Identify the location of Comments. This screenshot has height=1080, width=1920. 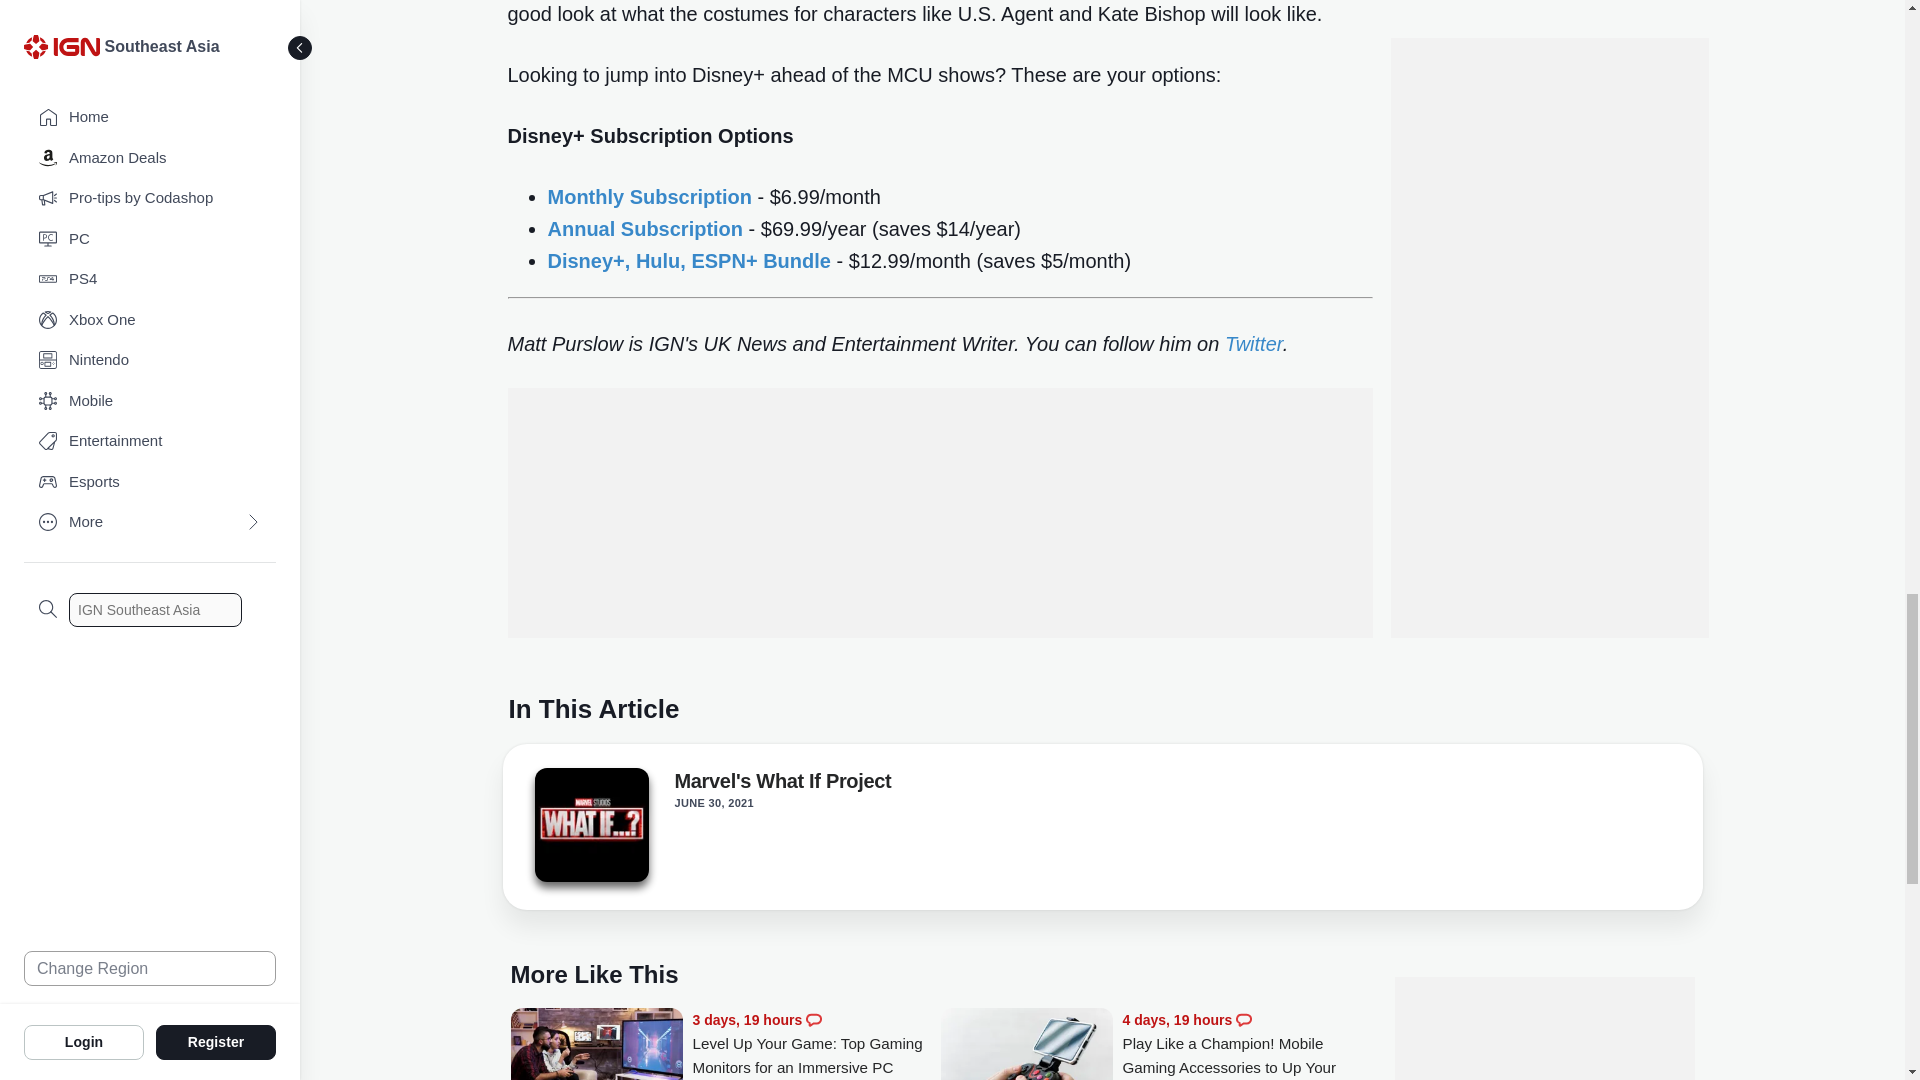
(1244, 1020).